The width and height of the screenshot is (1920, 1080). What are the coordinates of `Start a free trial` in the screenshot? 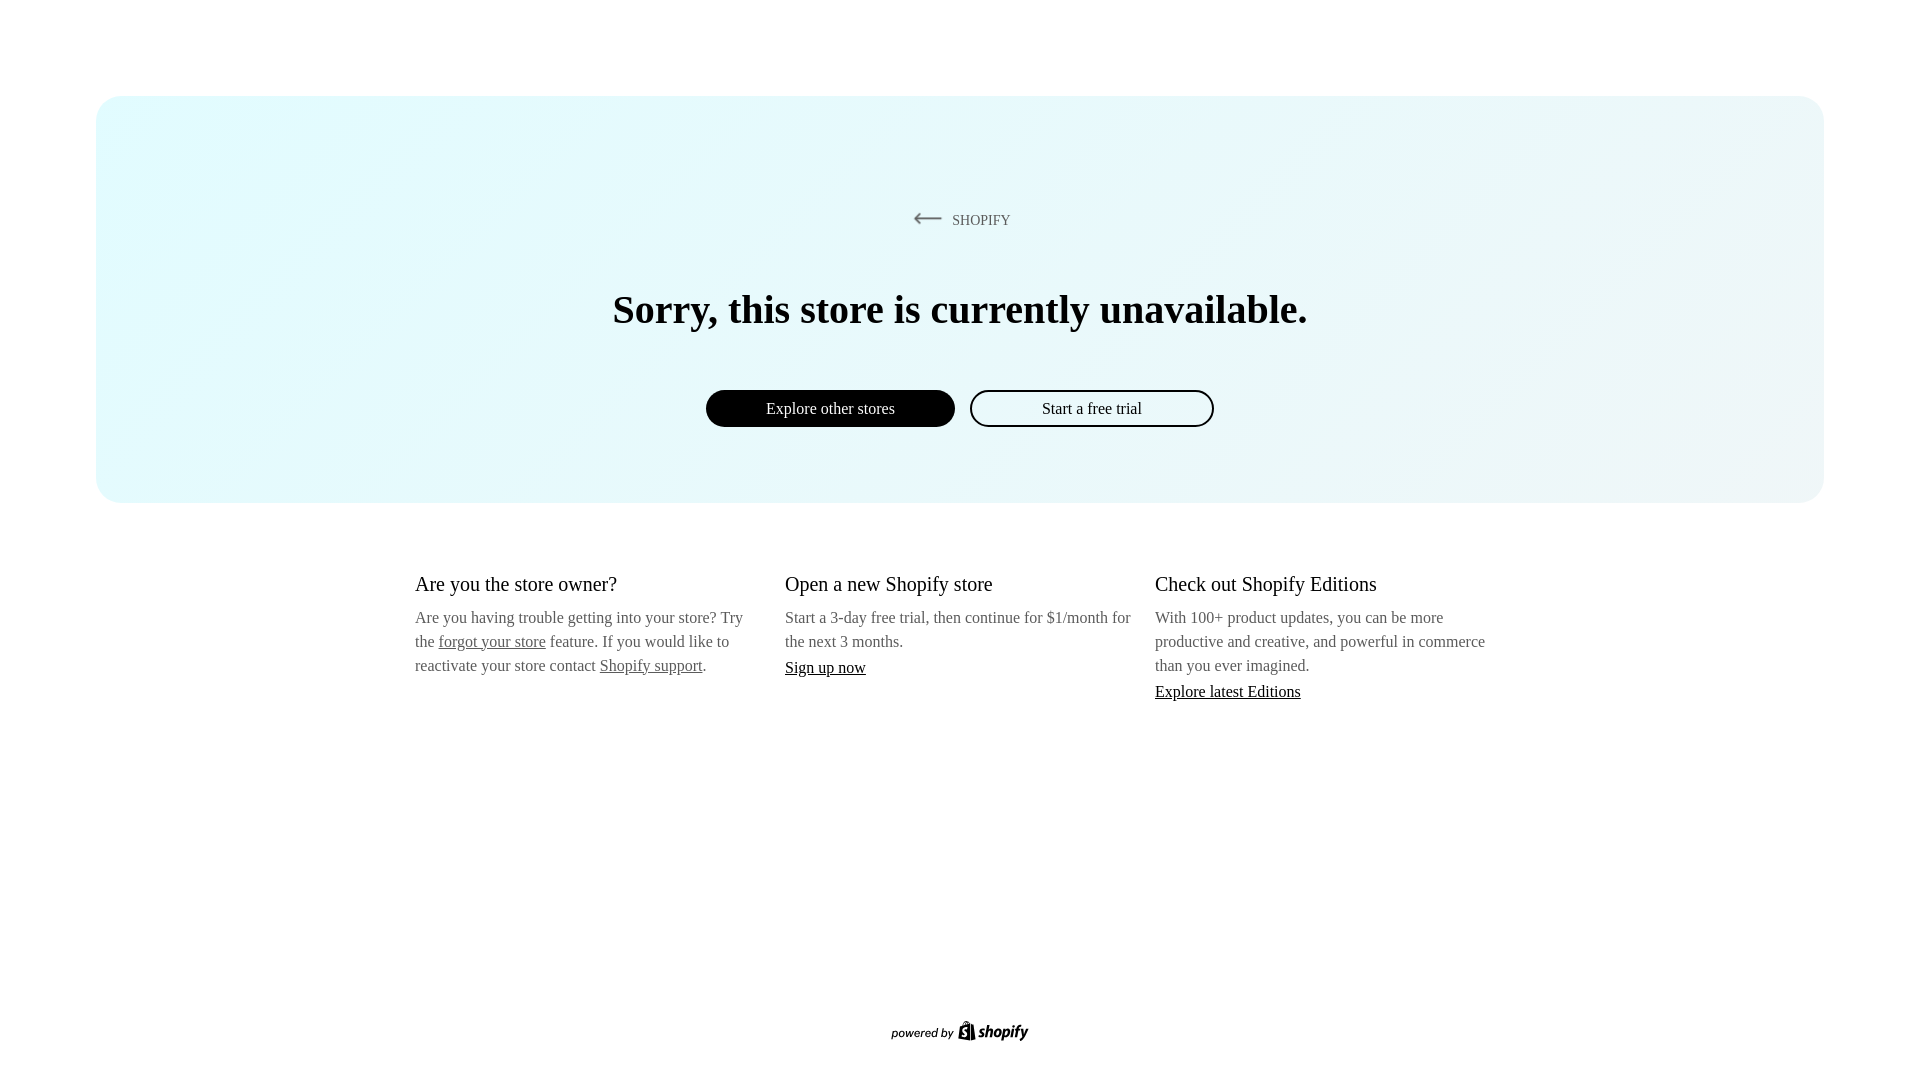 It's located at (1091, 408).